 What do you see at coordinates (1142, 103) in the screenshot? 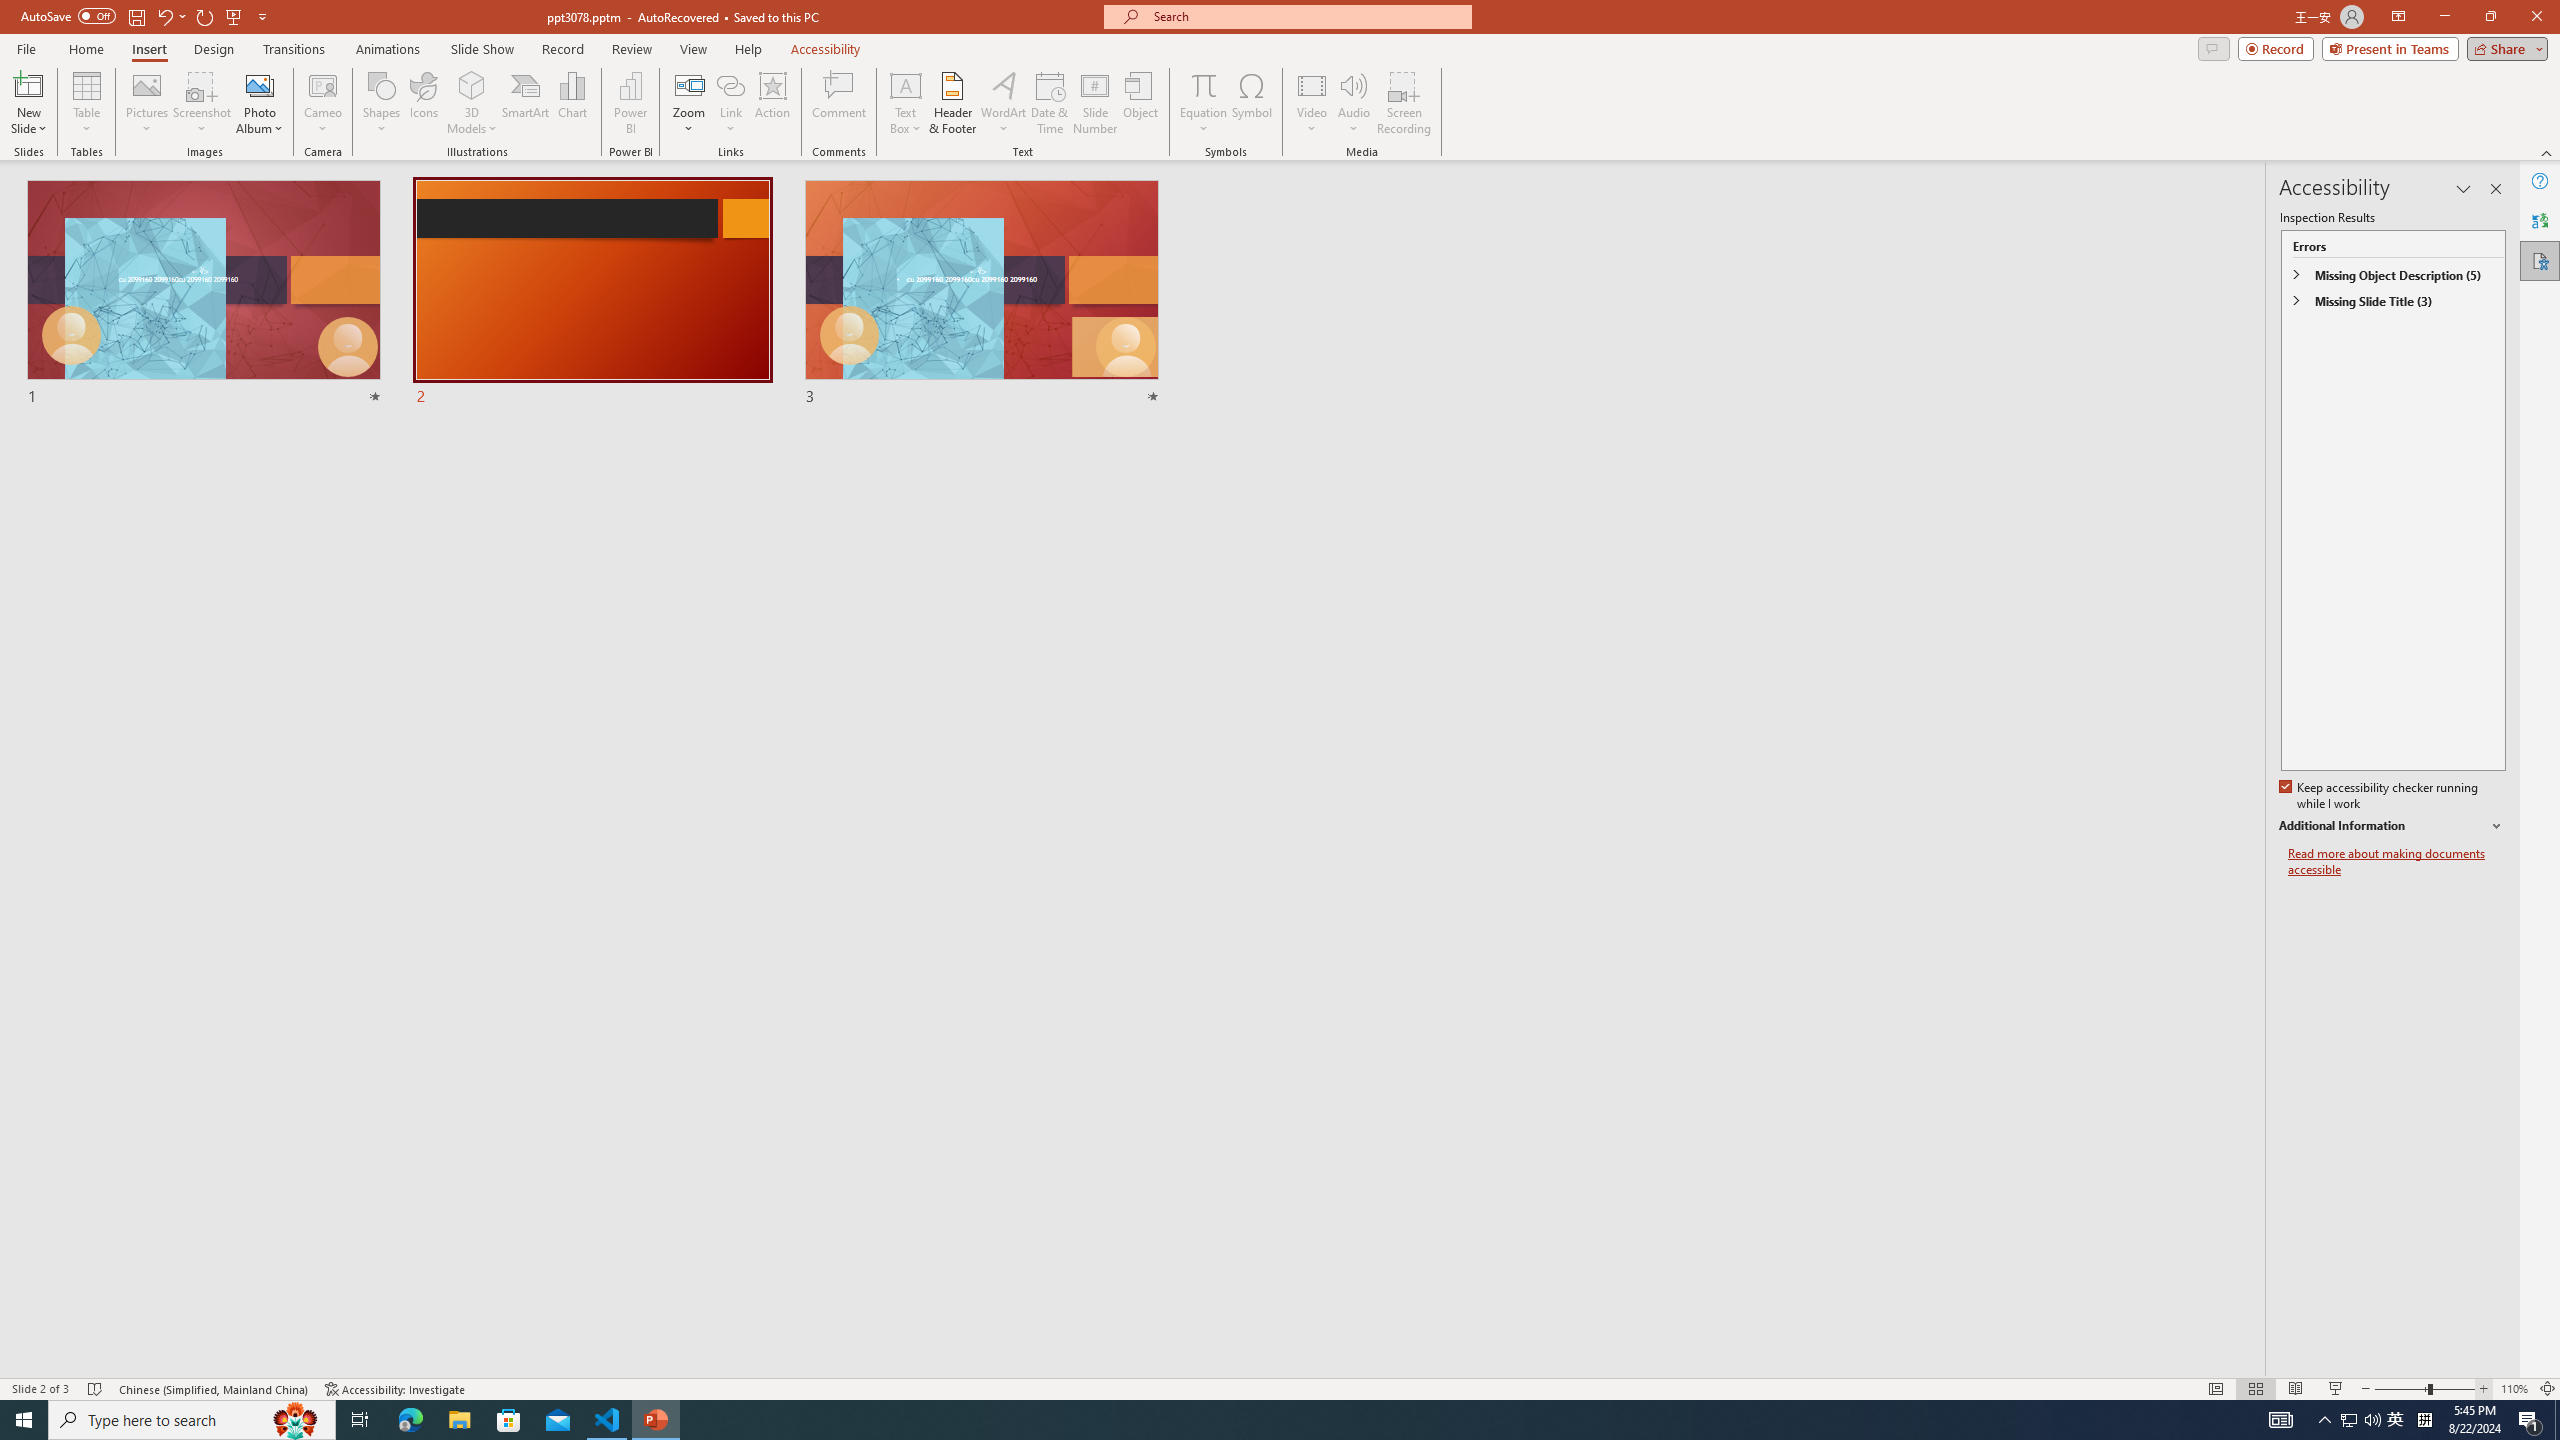
I see `Object...` at bounding box center [1142, 103].